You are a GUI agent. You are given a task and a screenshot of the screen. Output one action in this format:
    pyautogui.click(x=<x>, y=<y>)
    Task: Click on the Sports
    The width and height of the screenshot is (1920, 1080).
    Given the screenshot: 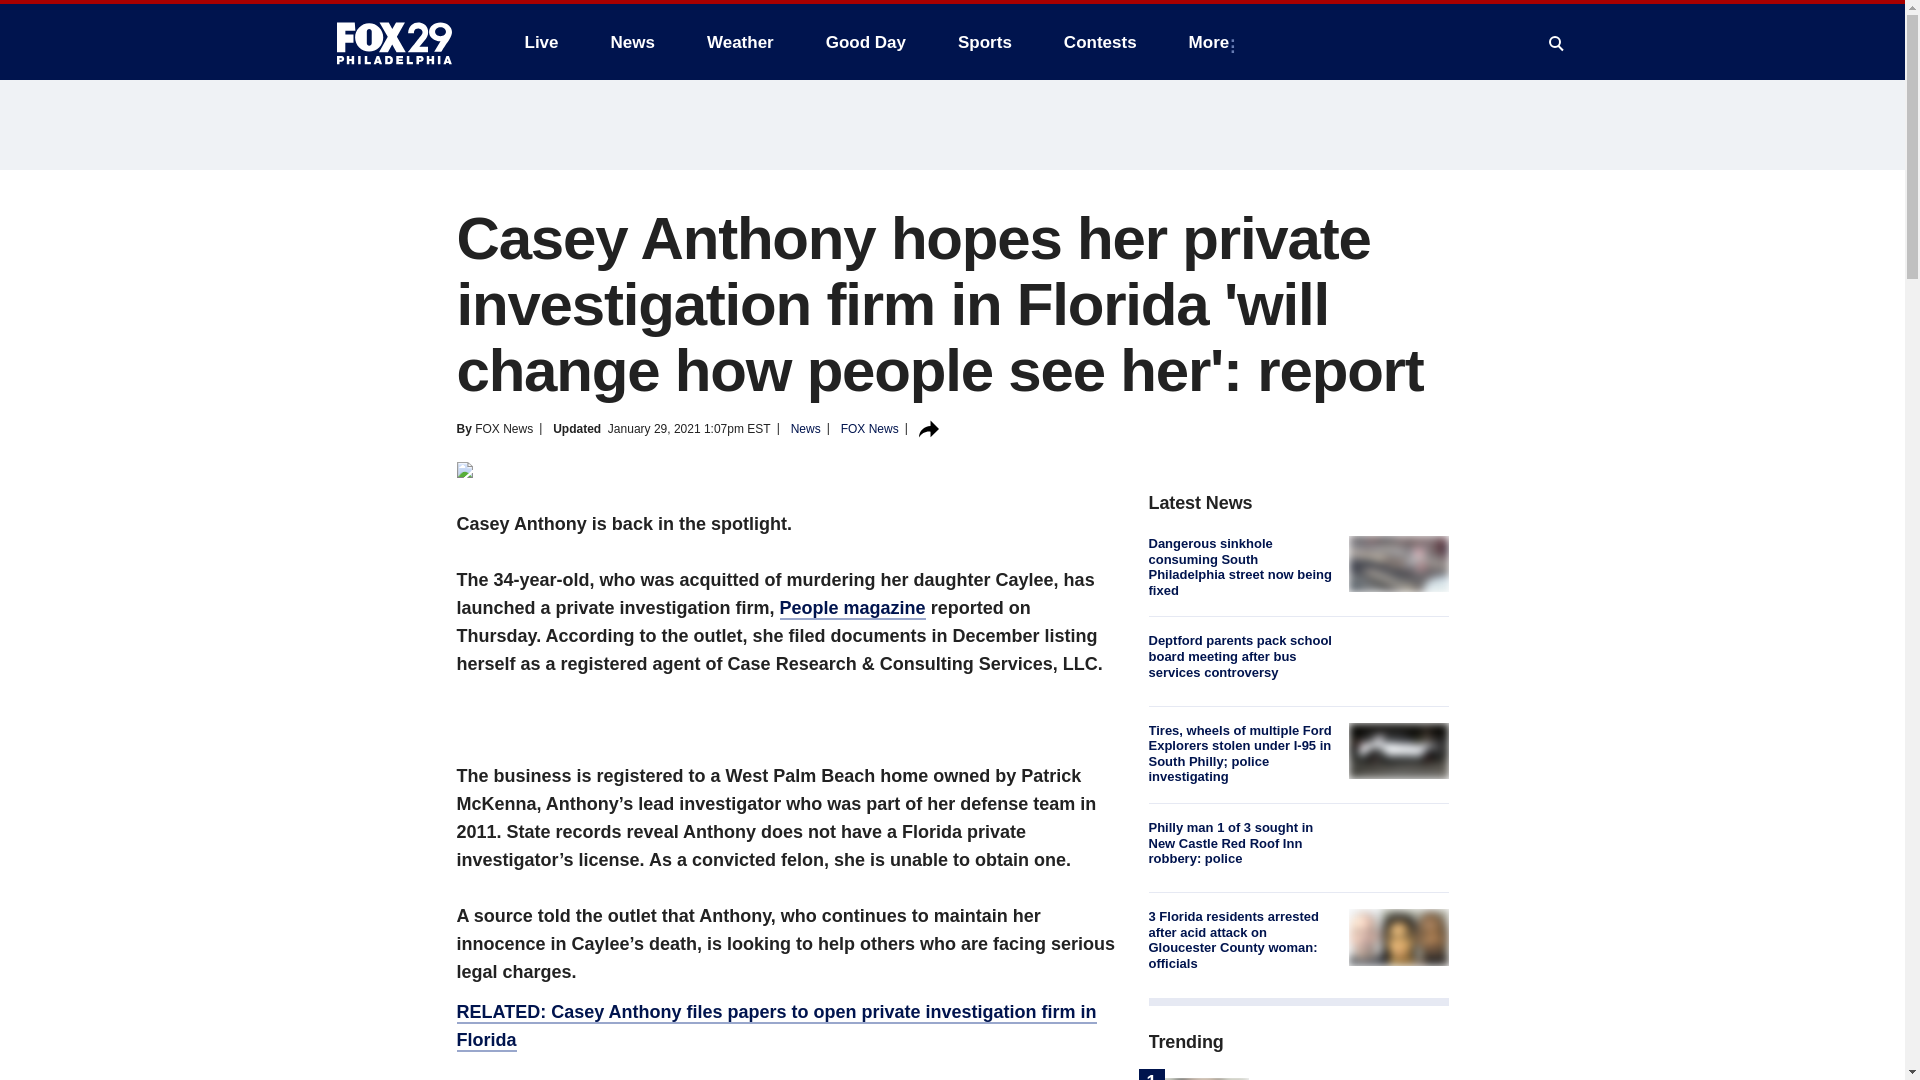 What is the action you would take?
    pyautogui.click(x=984, y=42)
    